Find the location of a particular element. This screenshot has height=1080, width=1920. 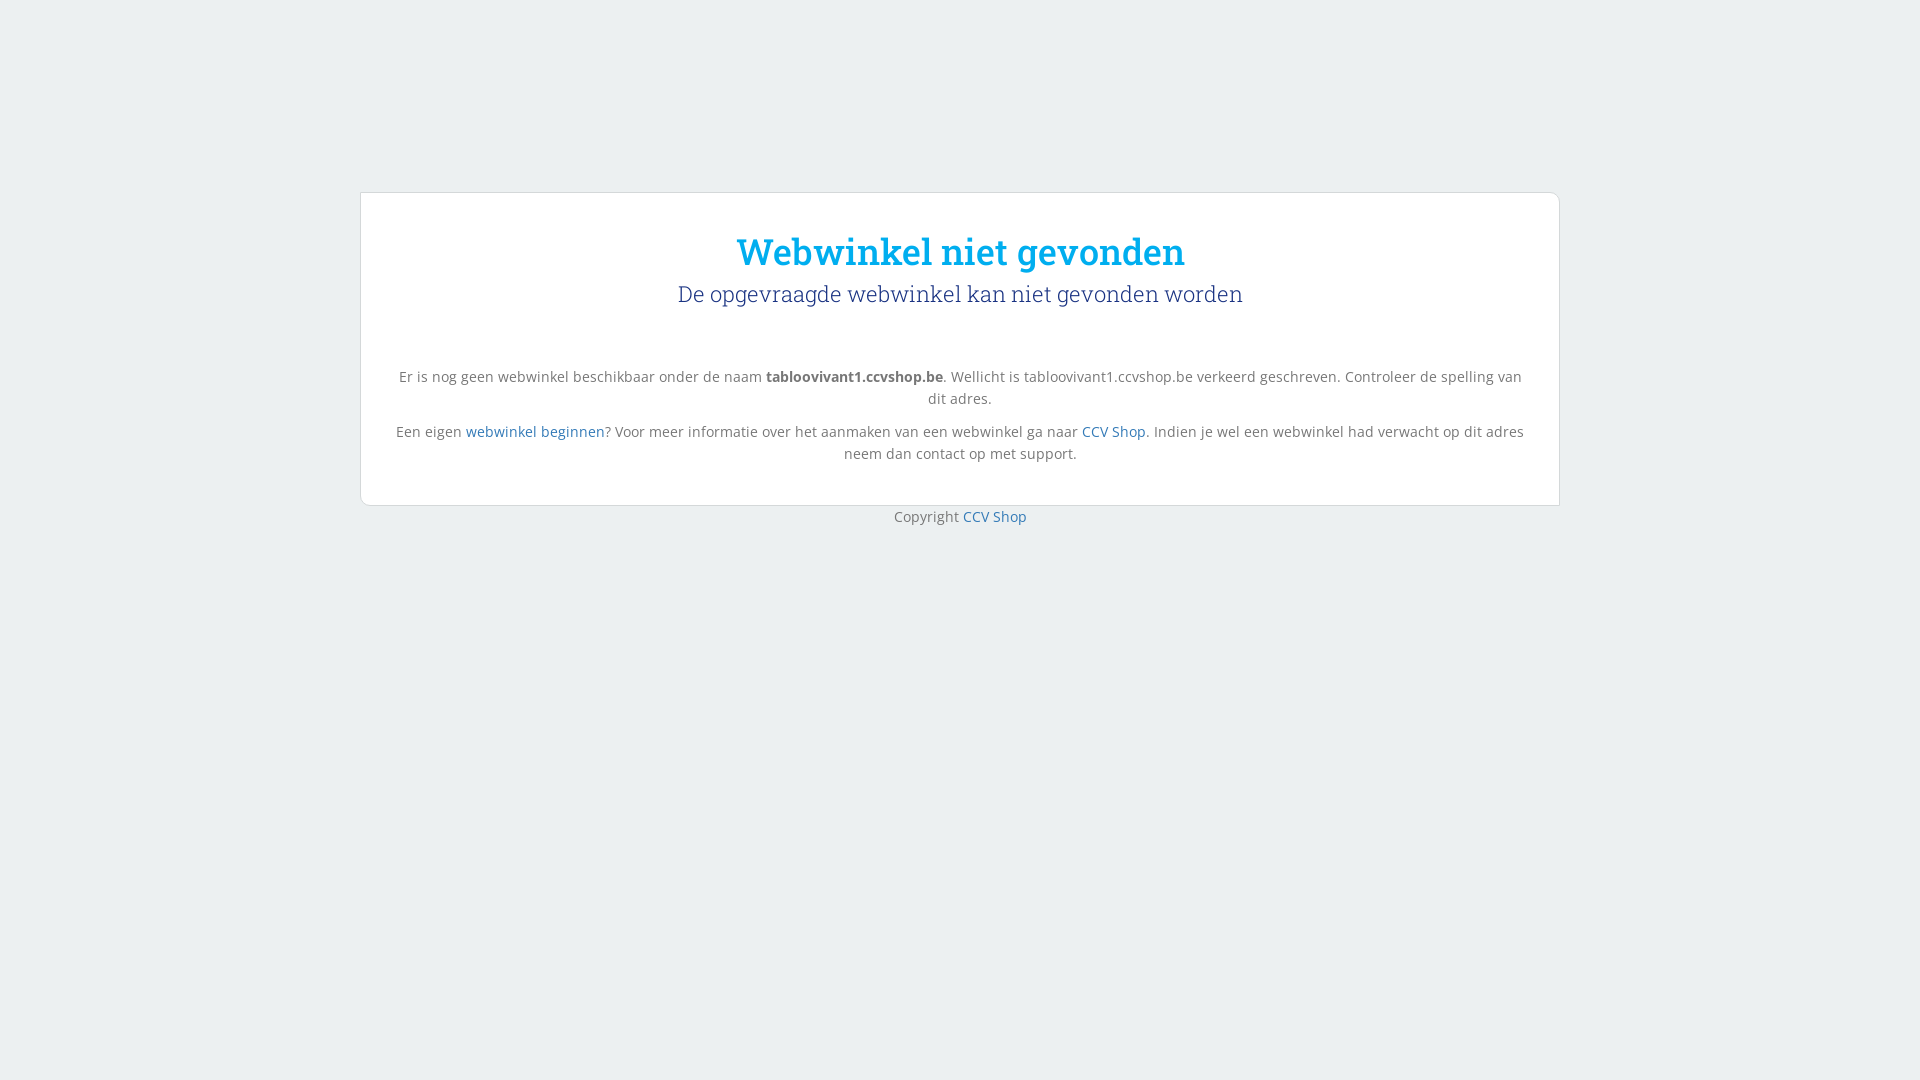

CCV Shop is located at coordinates (994, 516).